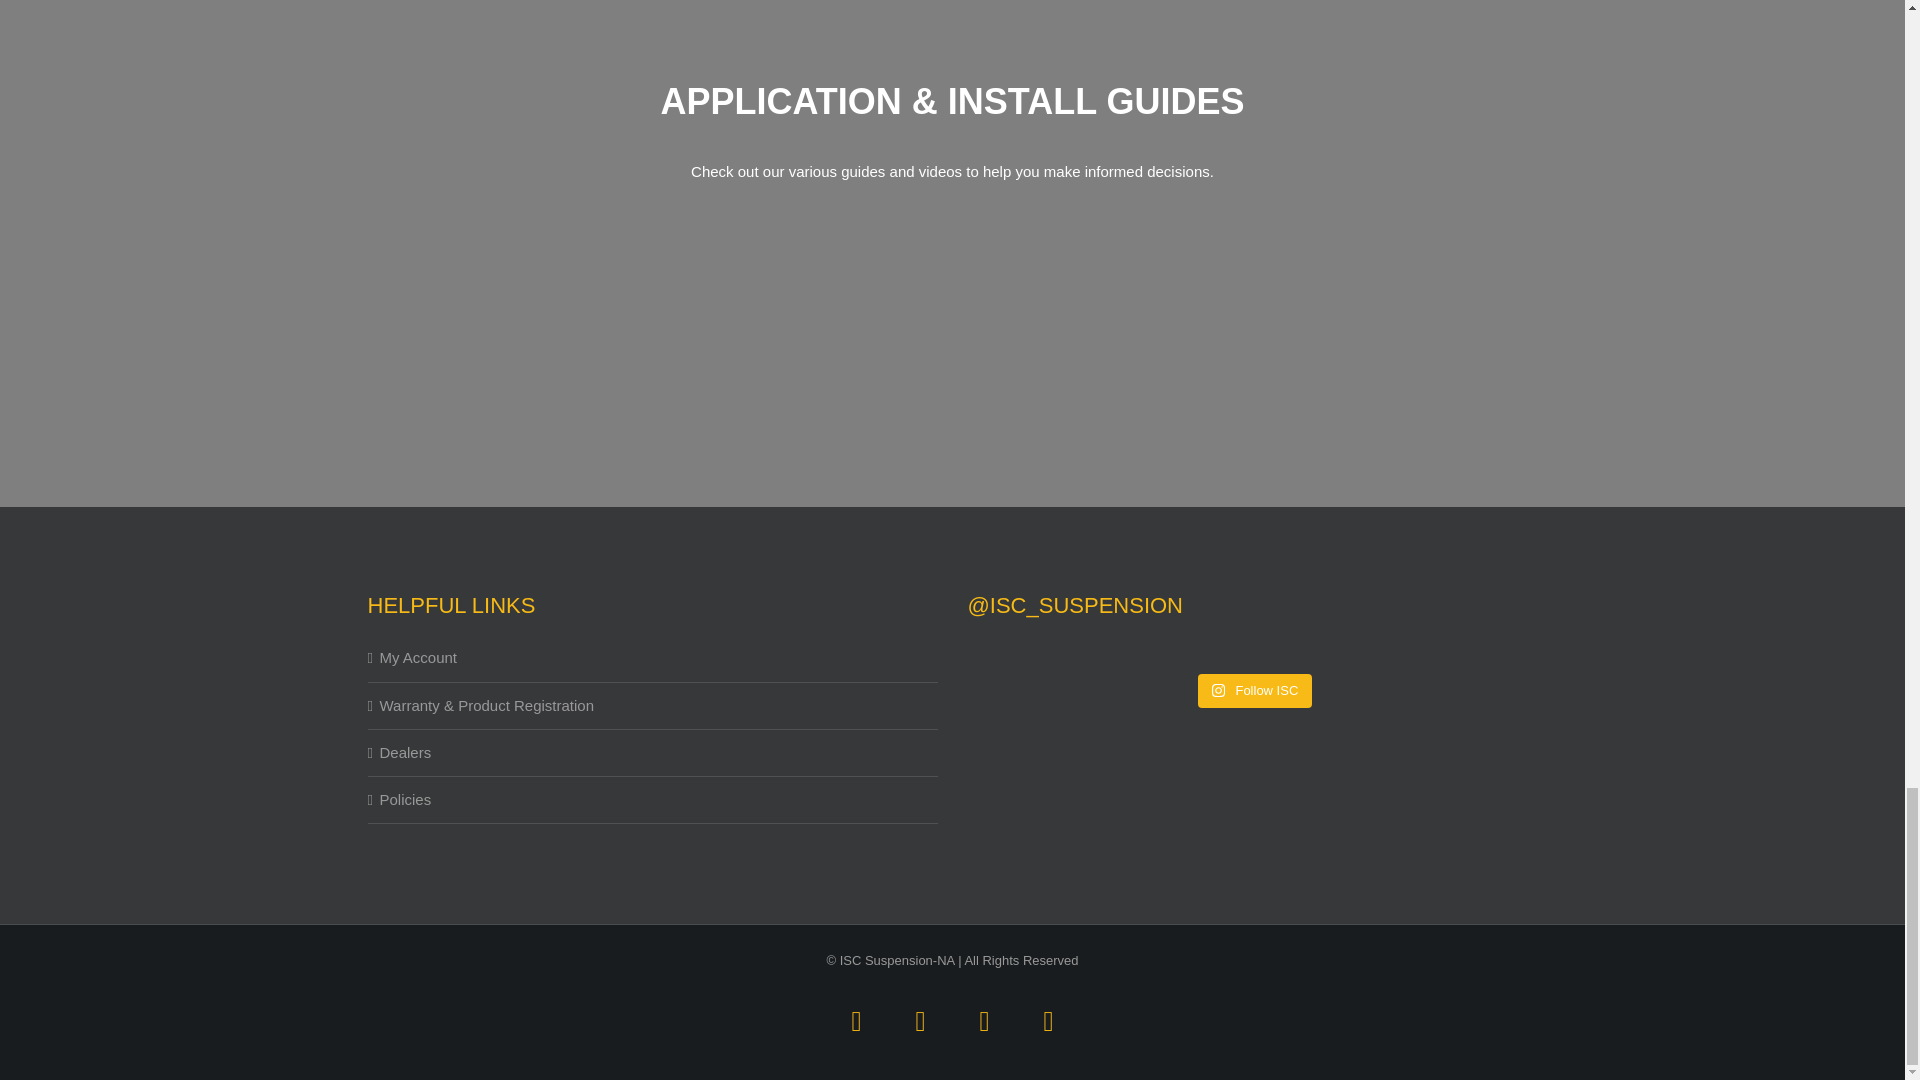  I want to click on Facebook, so click(856, 1021).